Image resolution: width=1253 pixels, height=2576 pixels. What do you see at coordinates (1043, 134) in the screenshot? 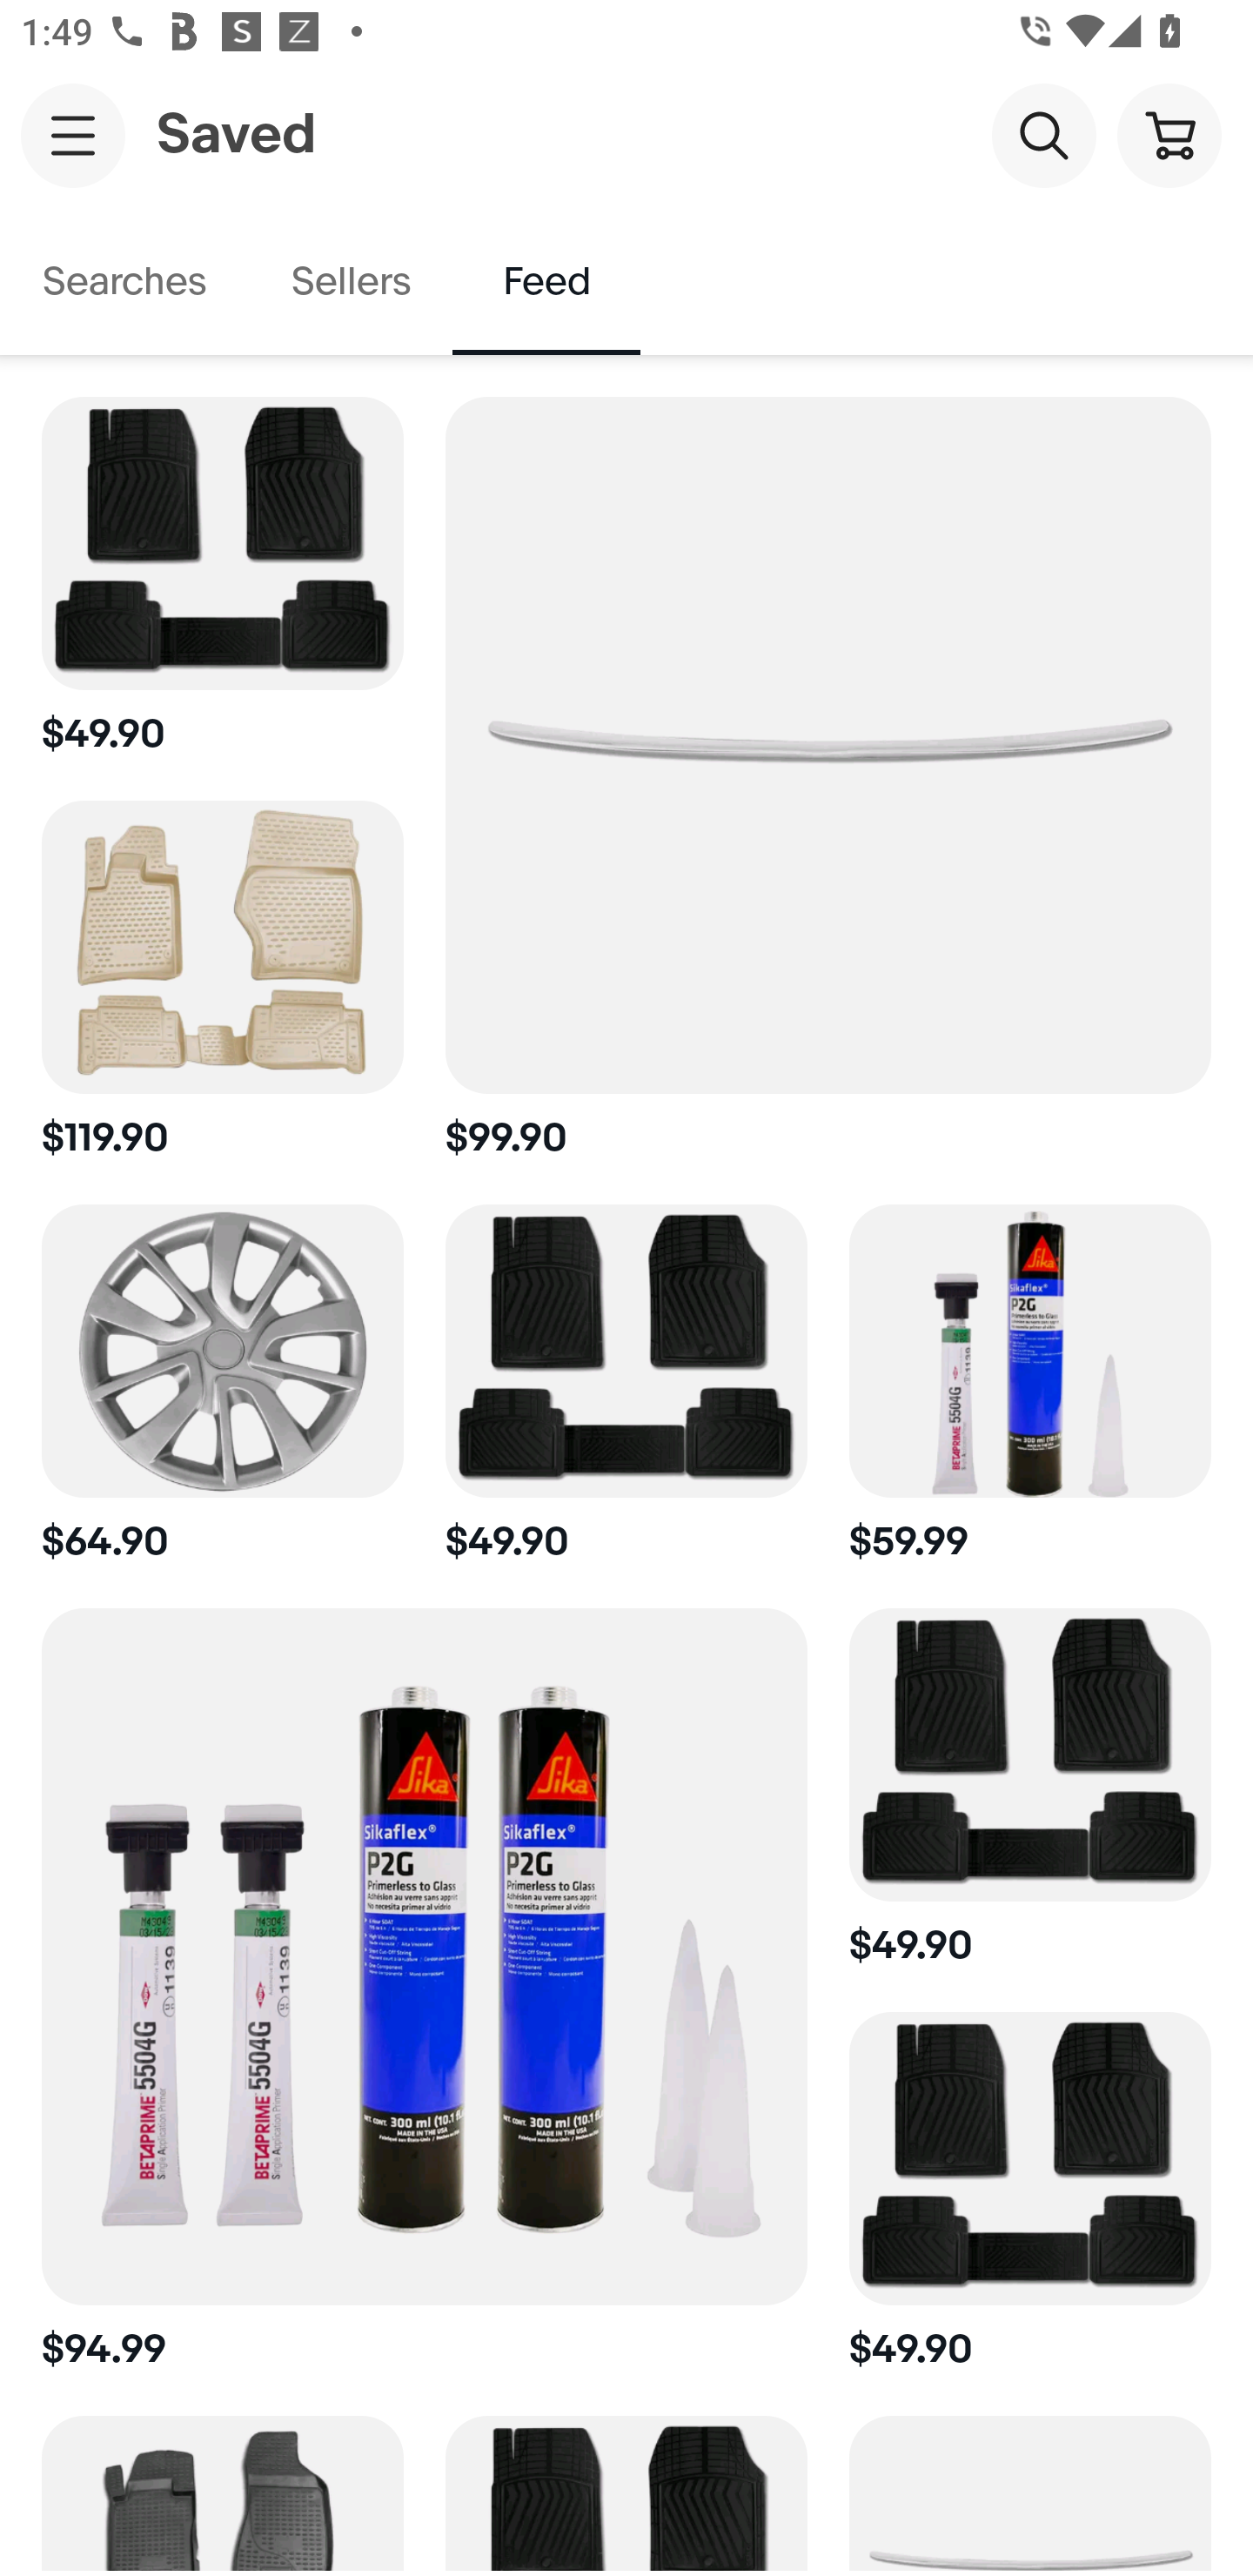
I see `Search` at bounding box center [1043, 134].